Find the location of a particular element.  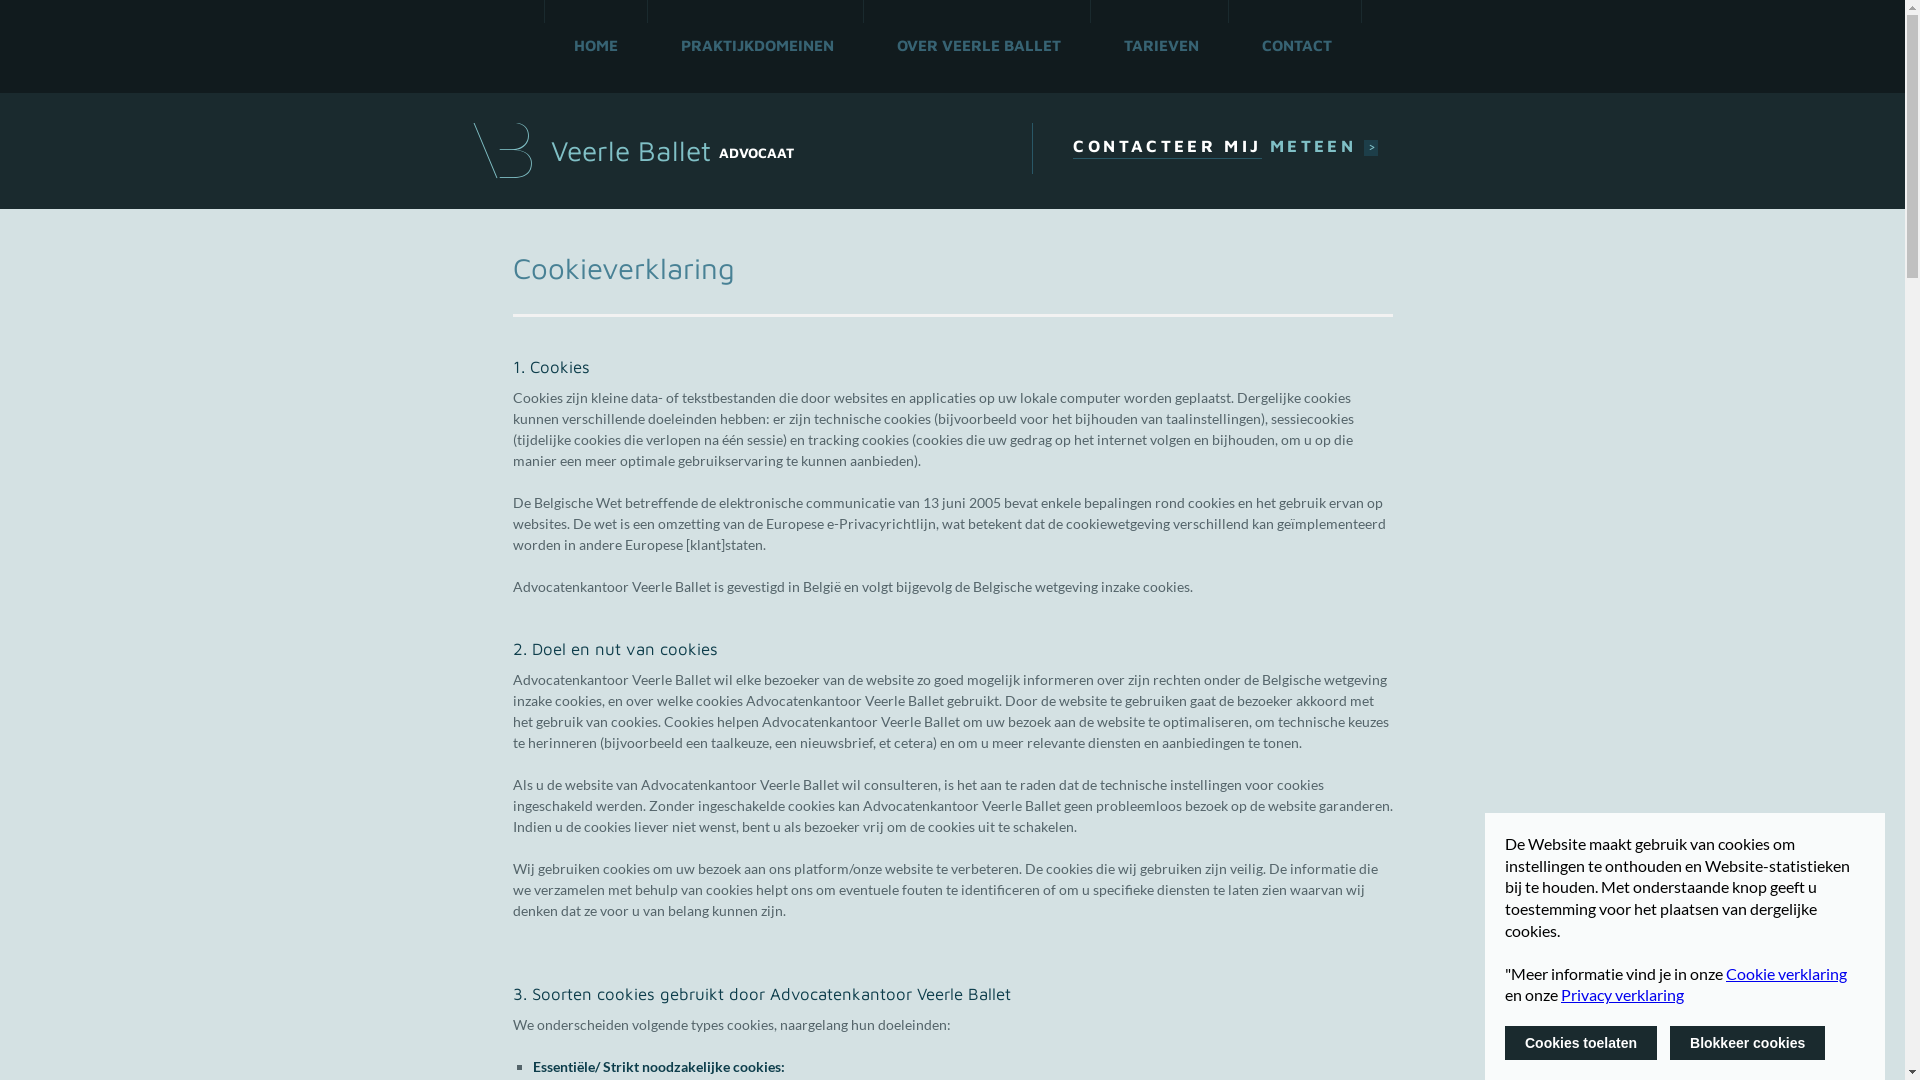

PRAKTIJKDOMEINEN is located at coordinates (756, 58).